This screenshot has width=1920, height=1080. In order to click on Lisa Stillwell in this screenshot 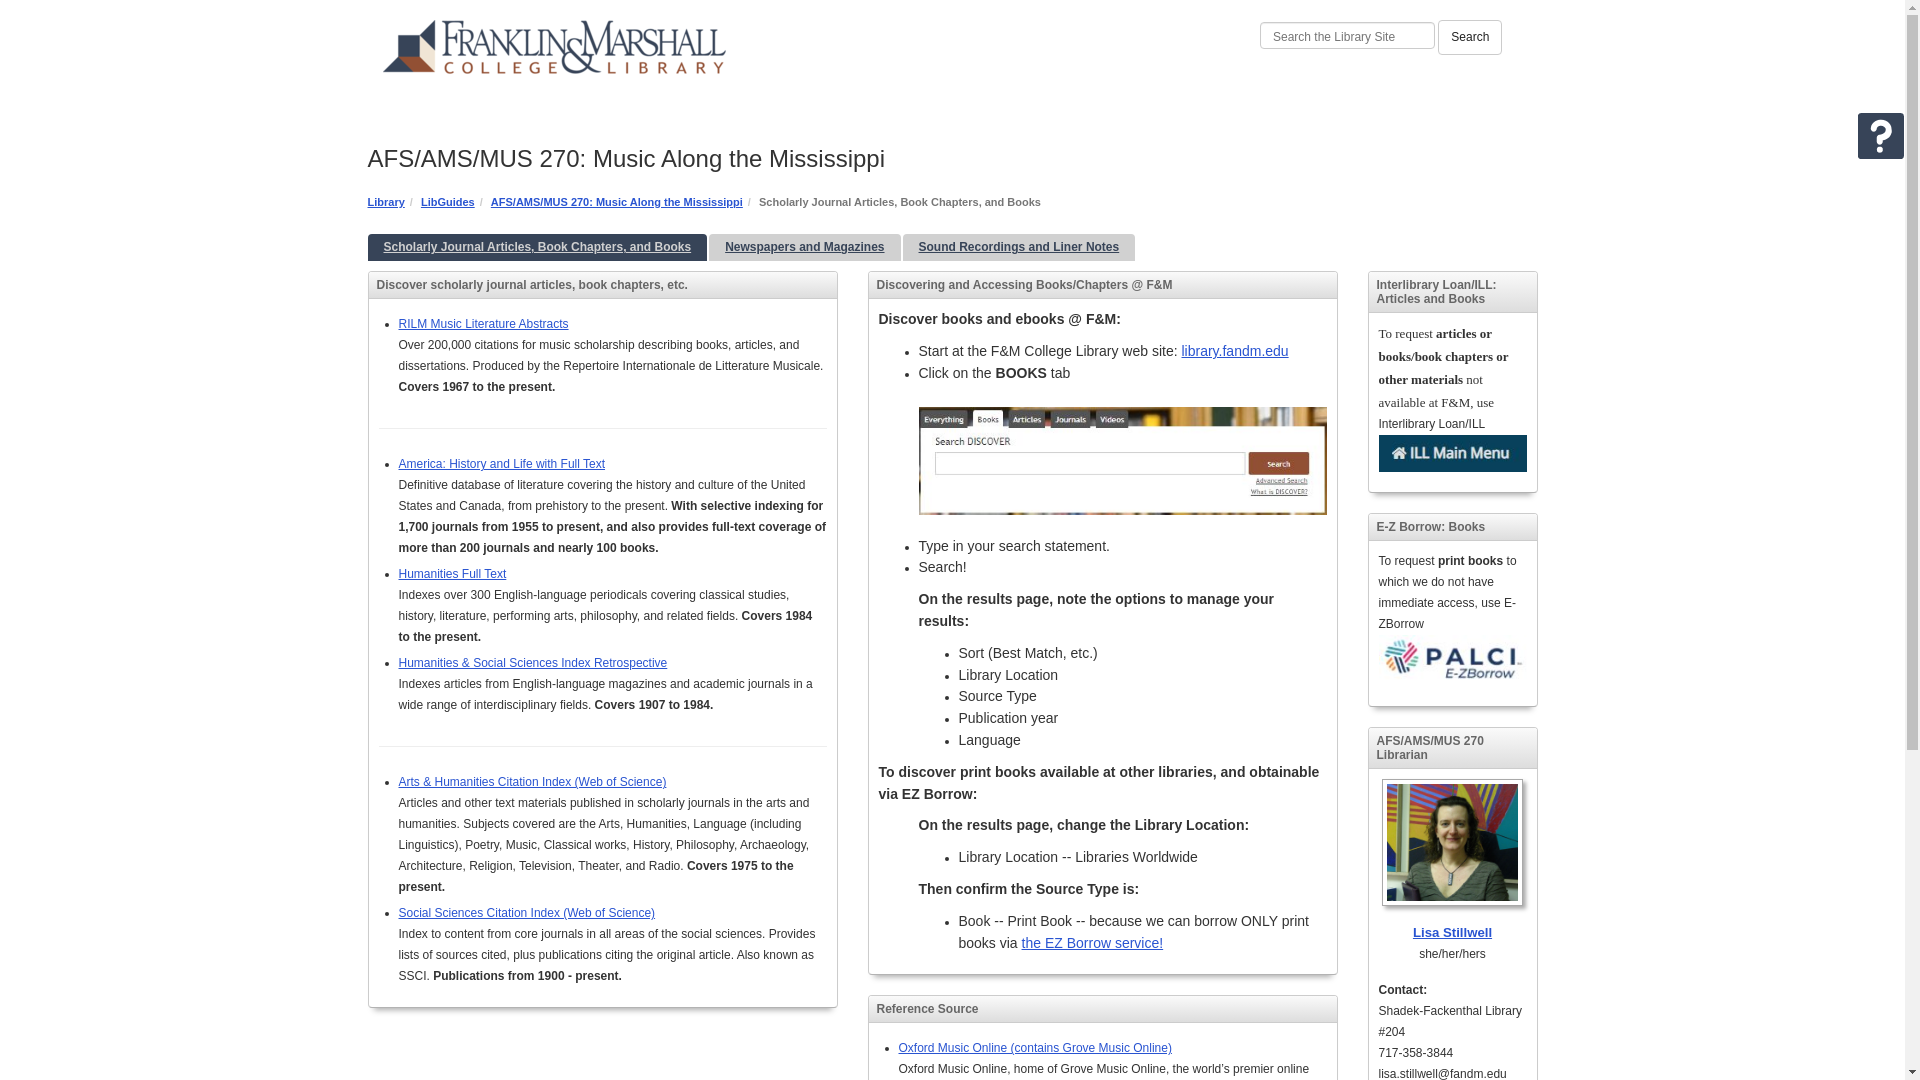, I will do `click(1452, 860)`.